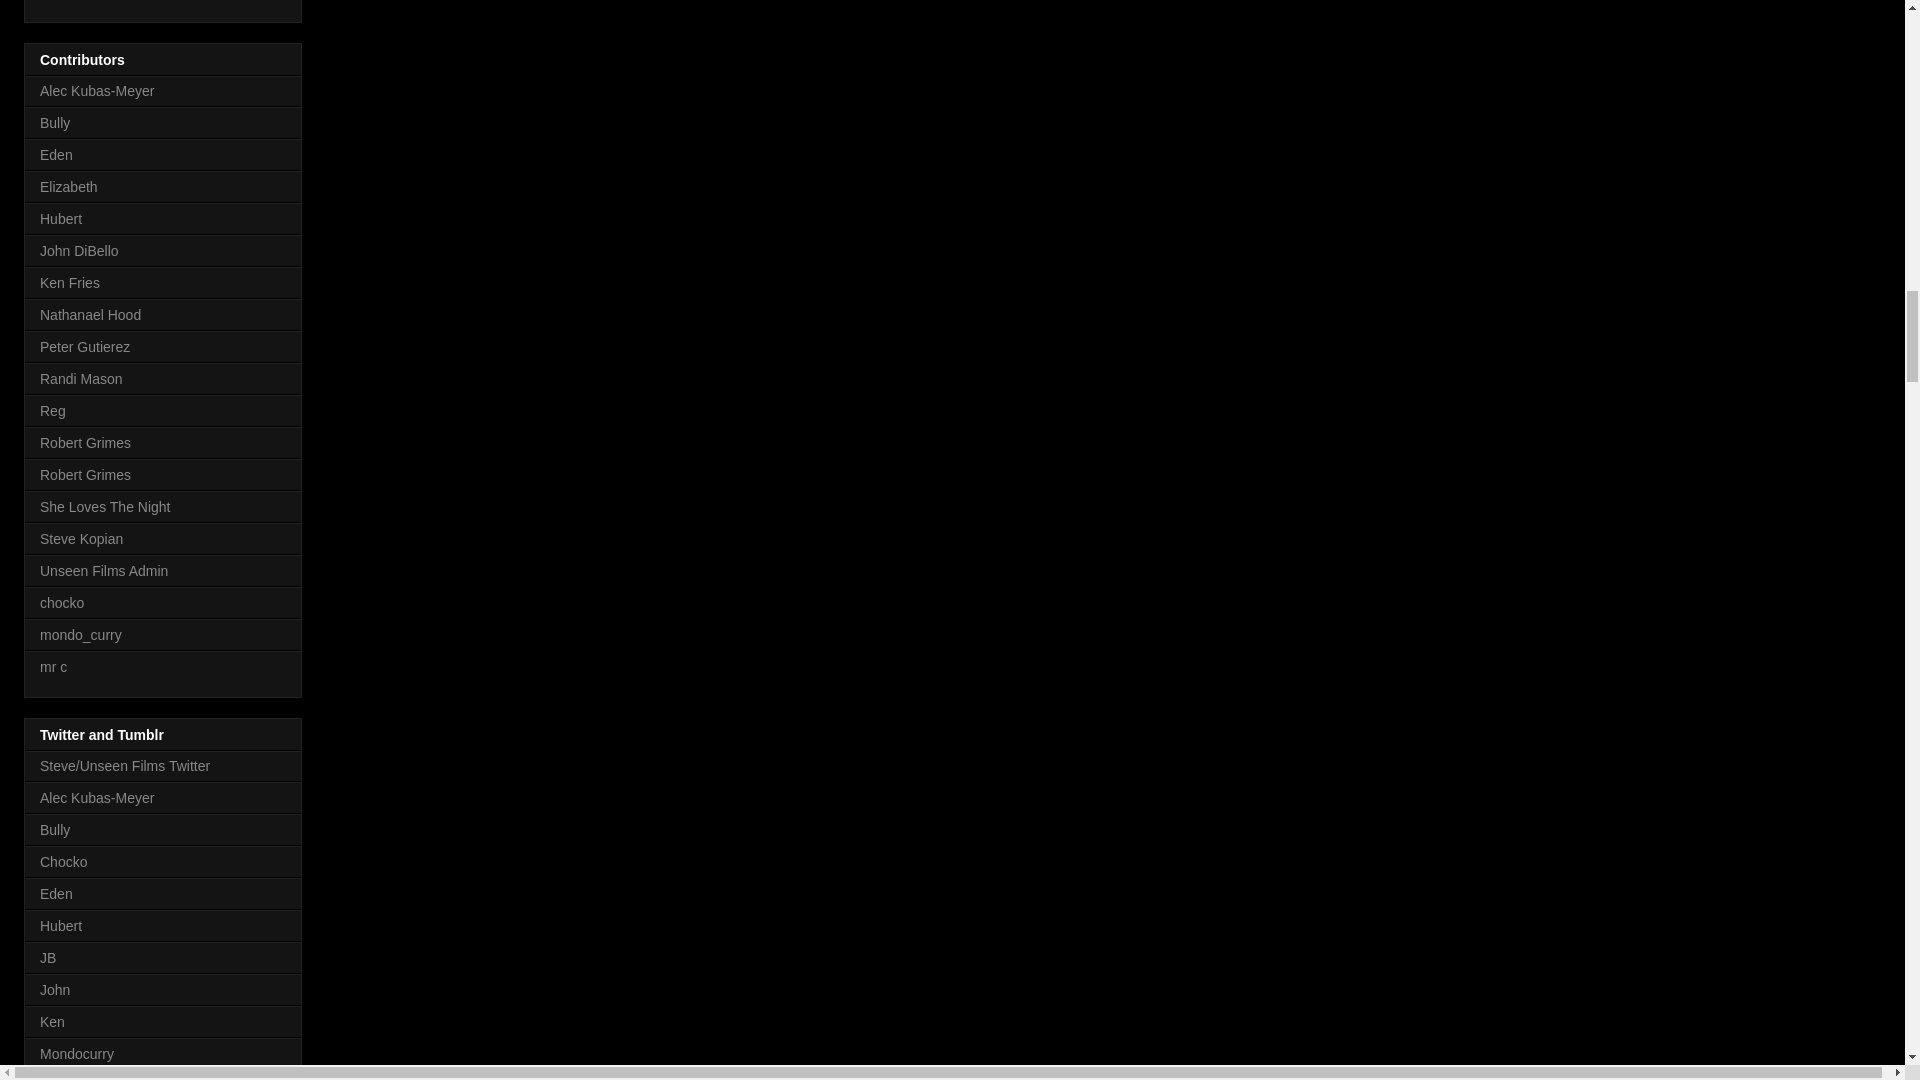 The image size is (1920, 1080). Describe the element at coordinates (80, 251) in the screenshot. I see `John DiBello` at that location.